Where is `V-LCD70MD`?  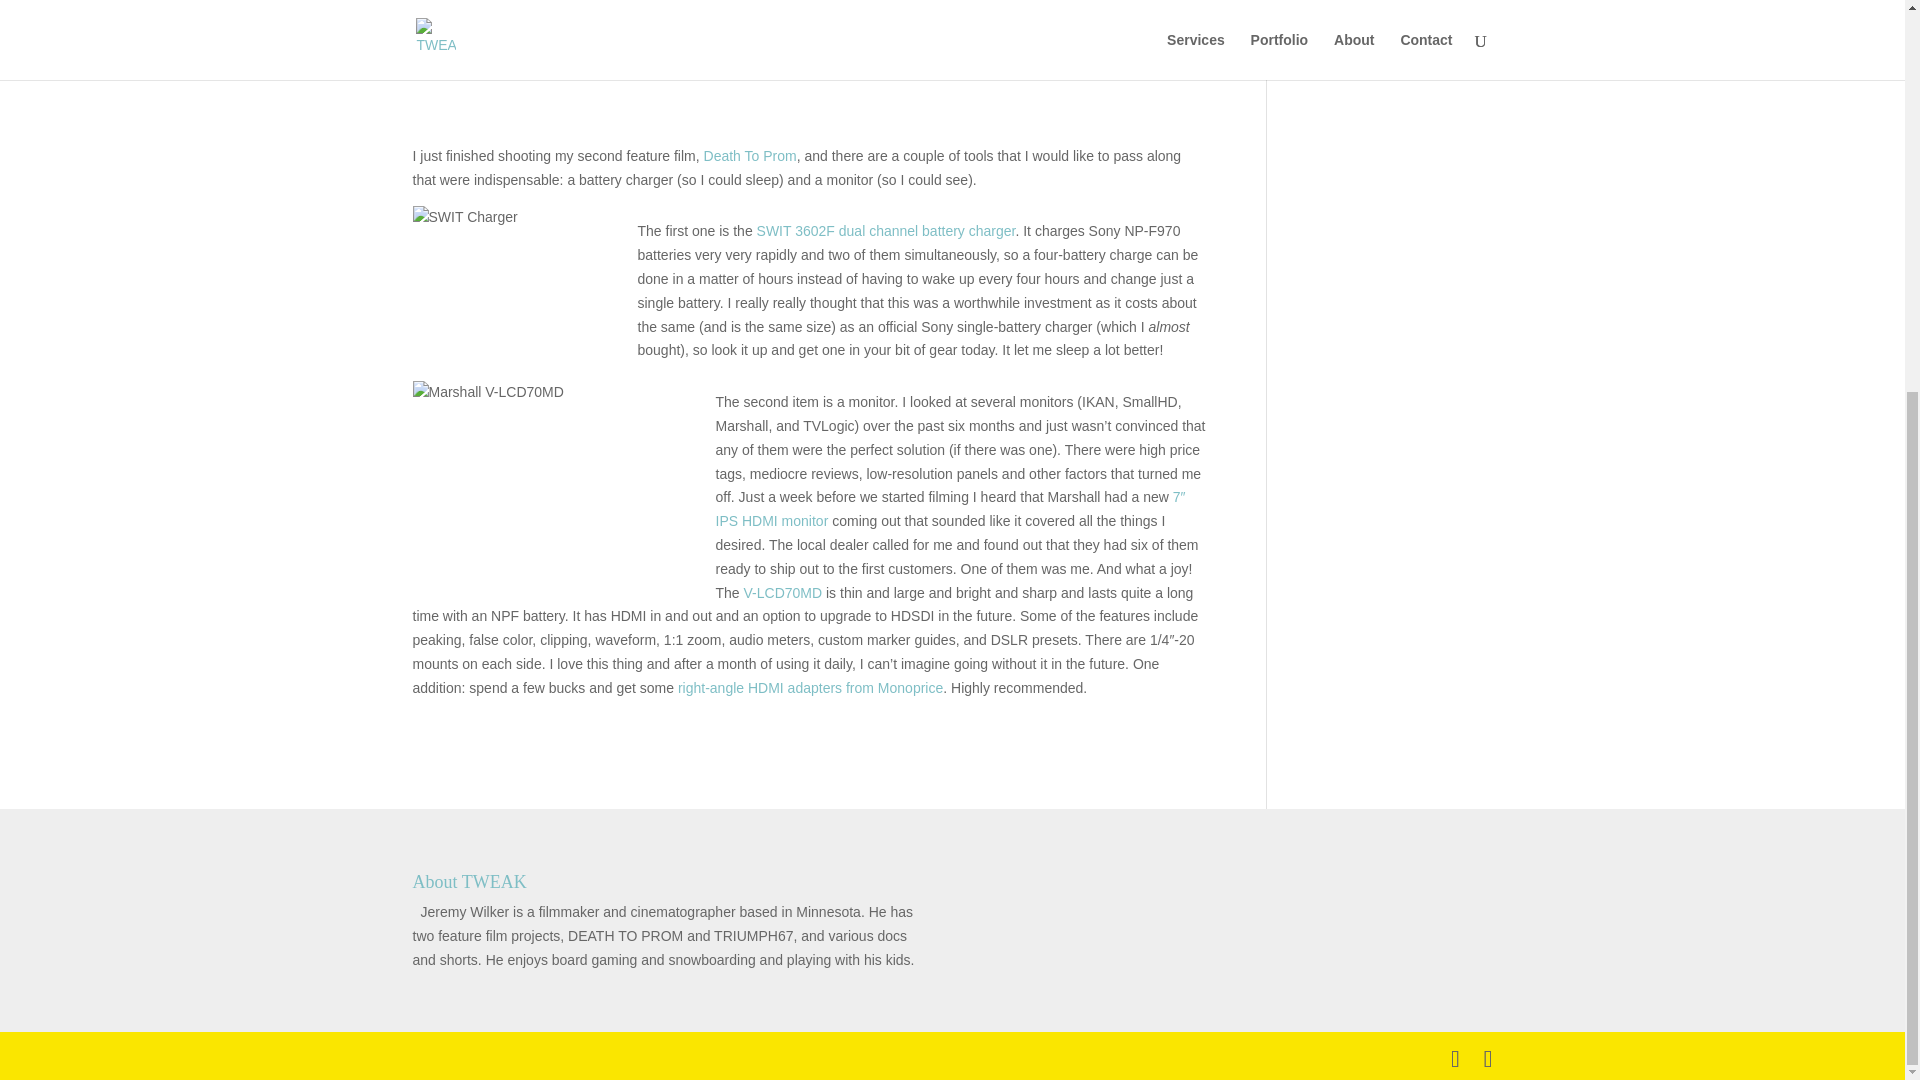
V-LCD70MD is located at coordinates (784, 592).